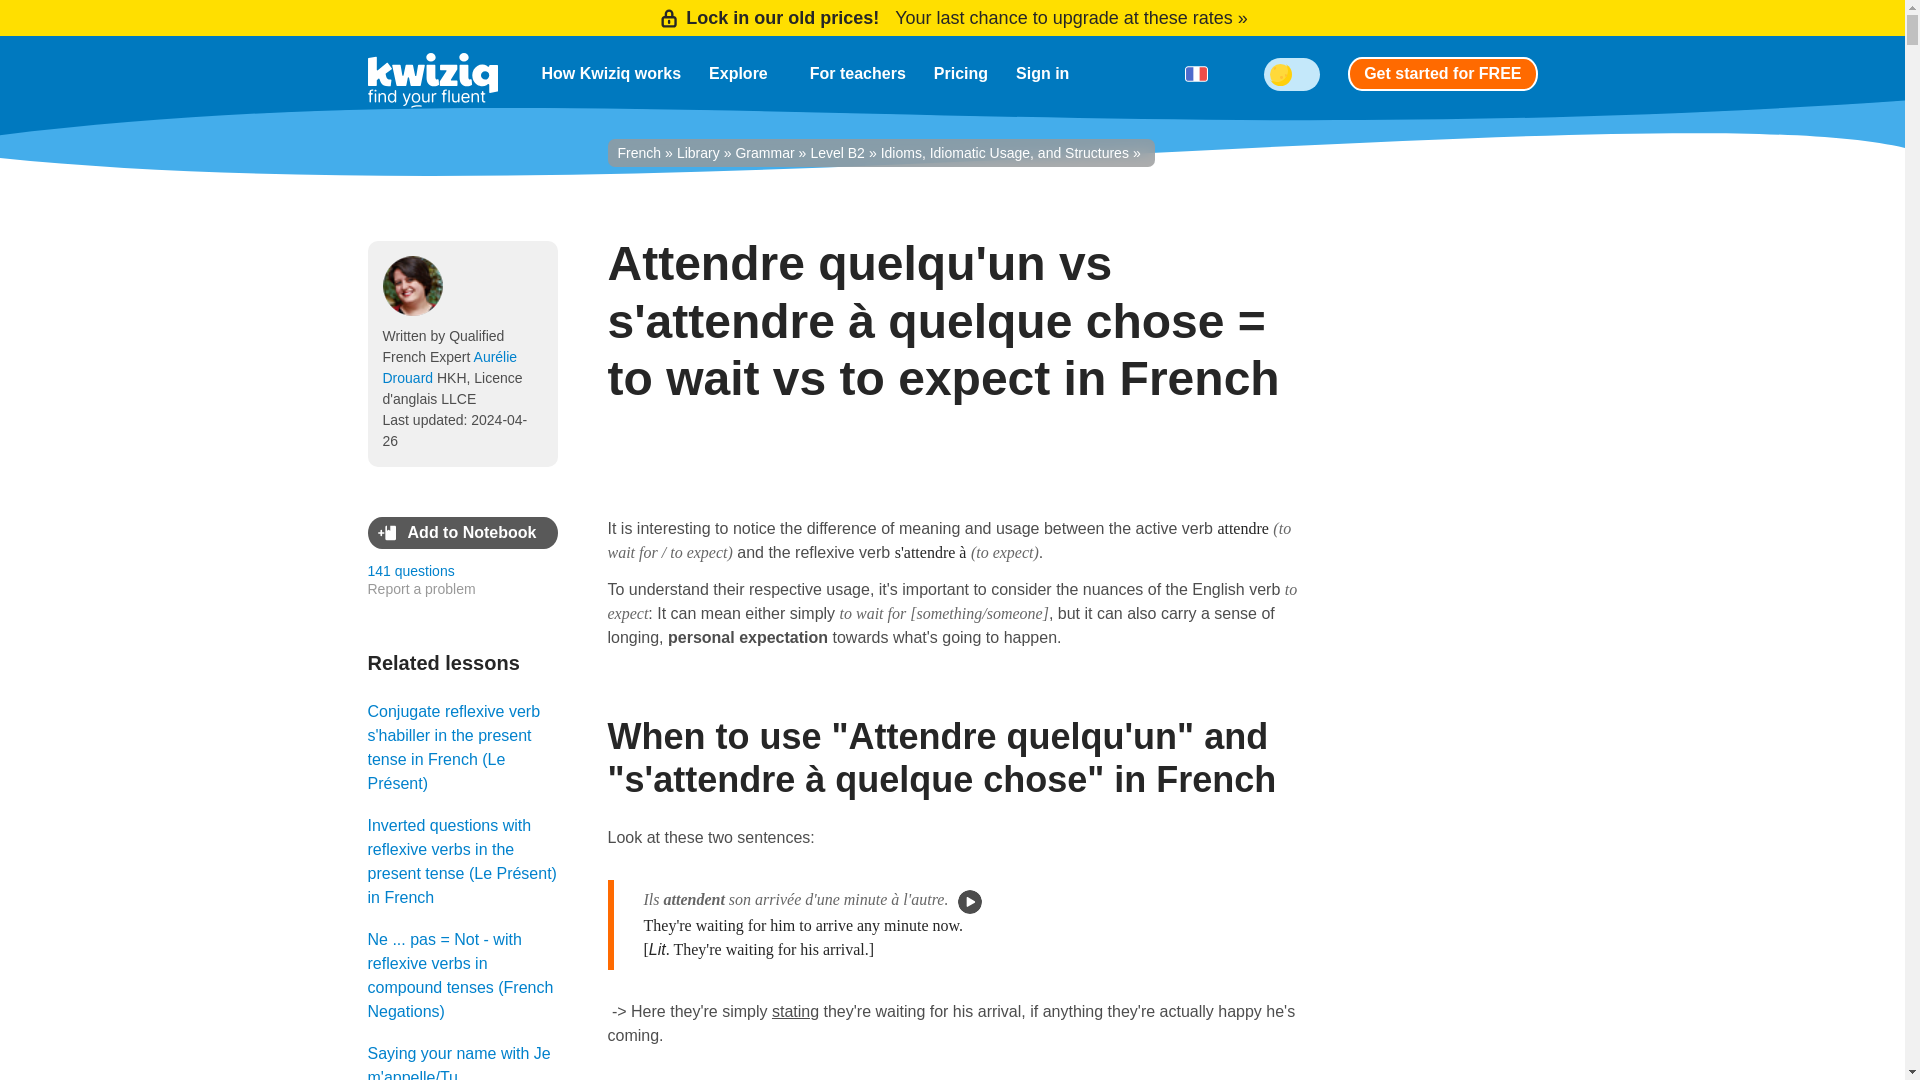 The image size is (1920, 1080). Describe the element at coordinates (960, 74) in the screenshot. I see `Pricing` at that location.